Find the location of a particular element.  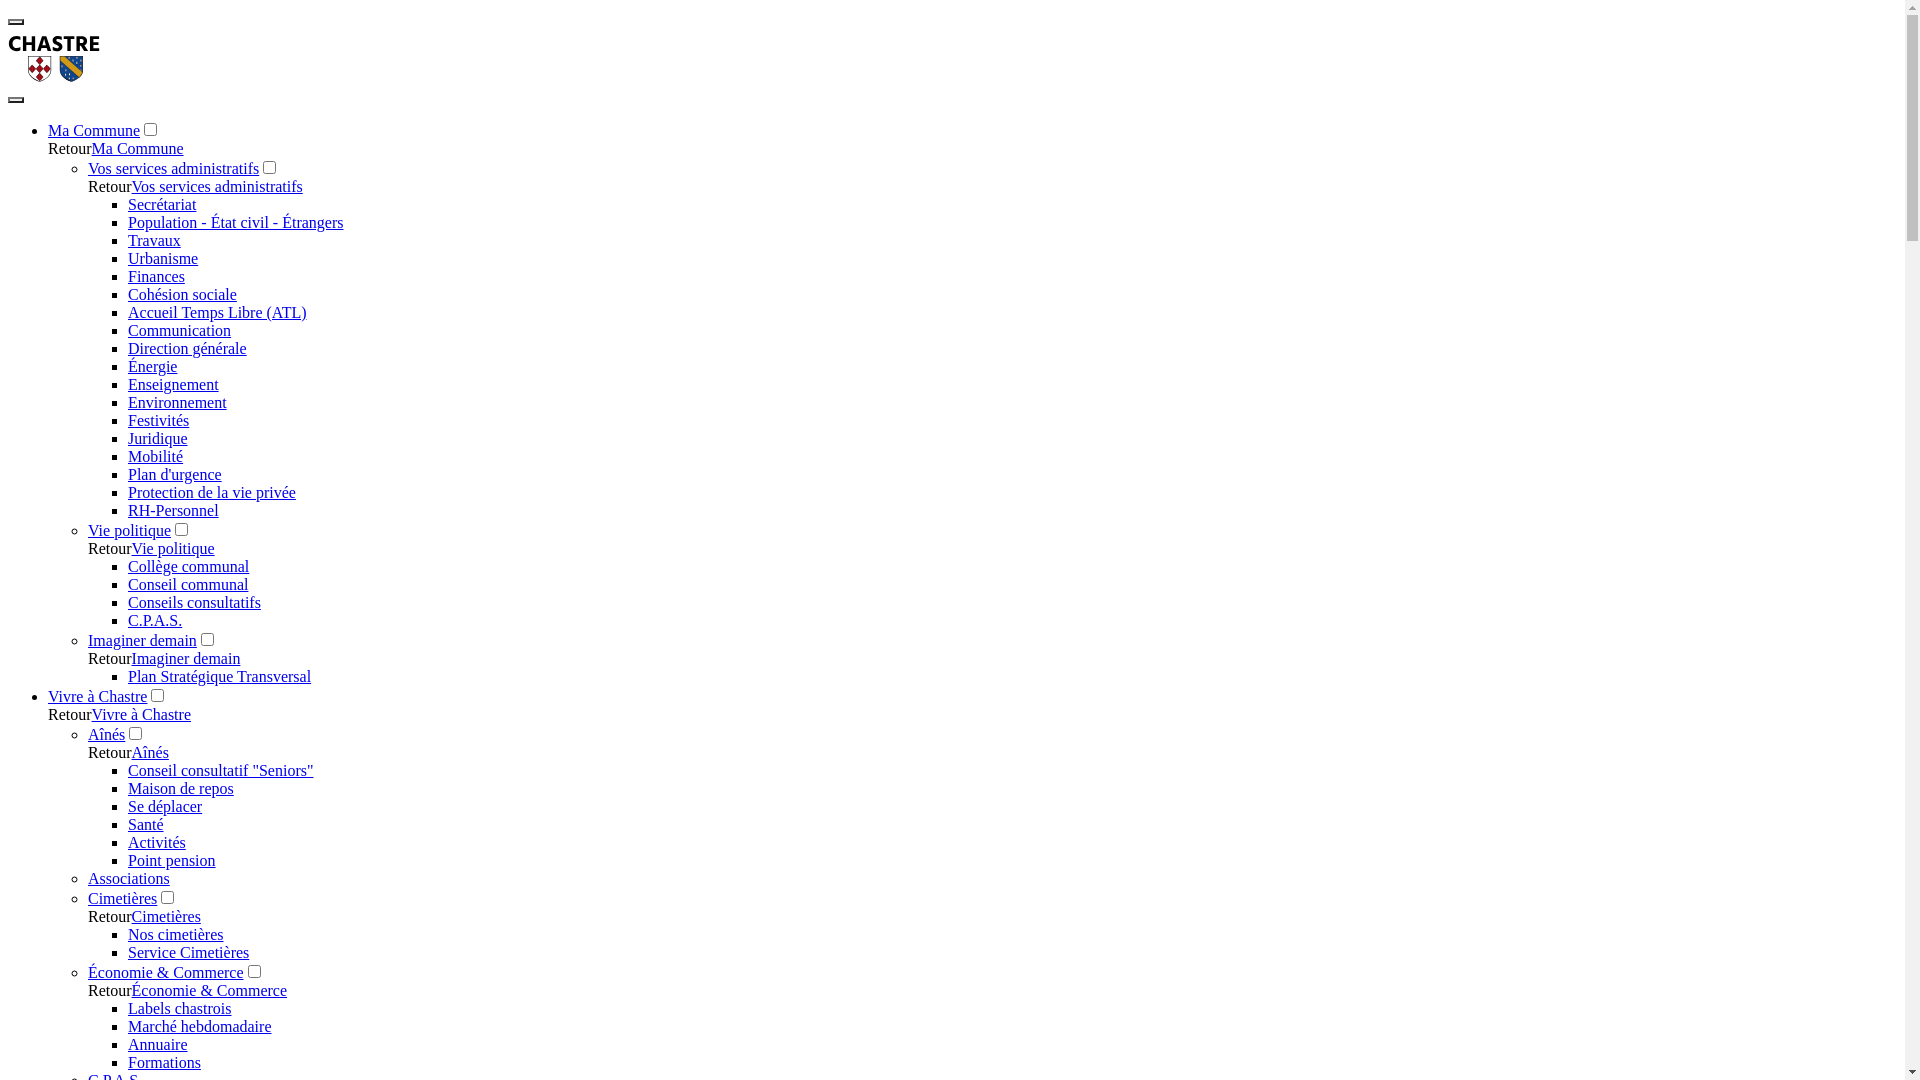

Associations is located at coordinates (129, 878).